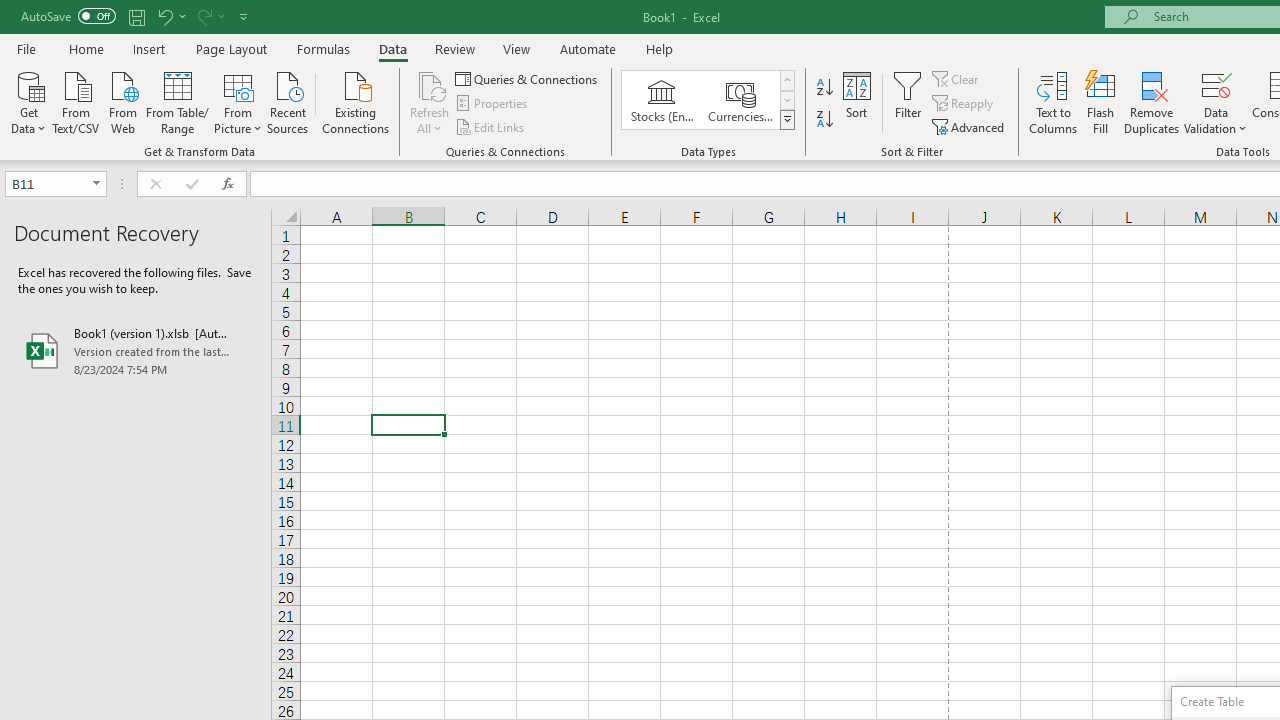  Describe the element at coordinates (288, 101) in the screenshot. I see `Recent Sources` at that location.